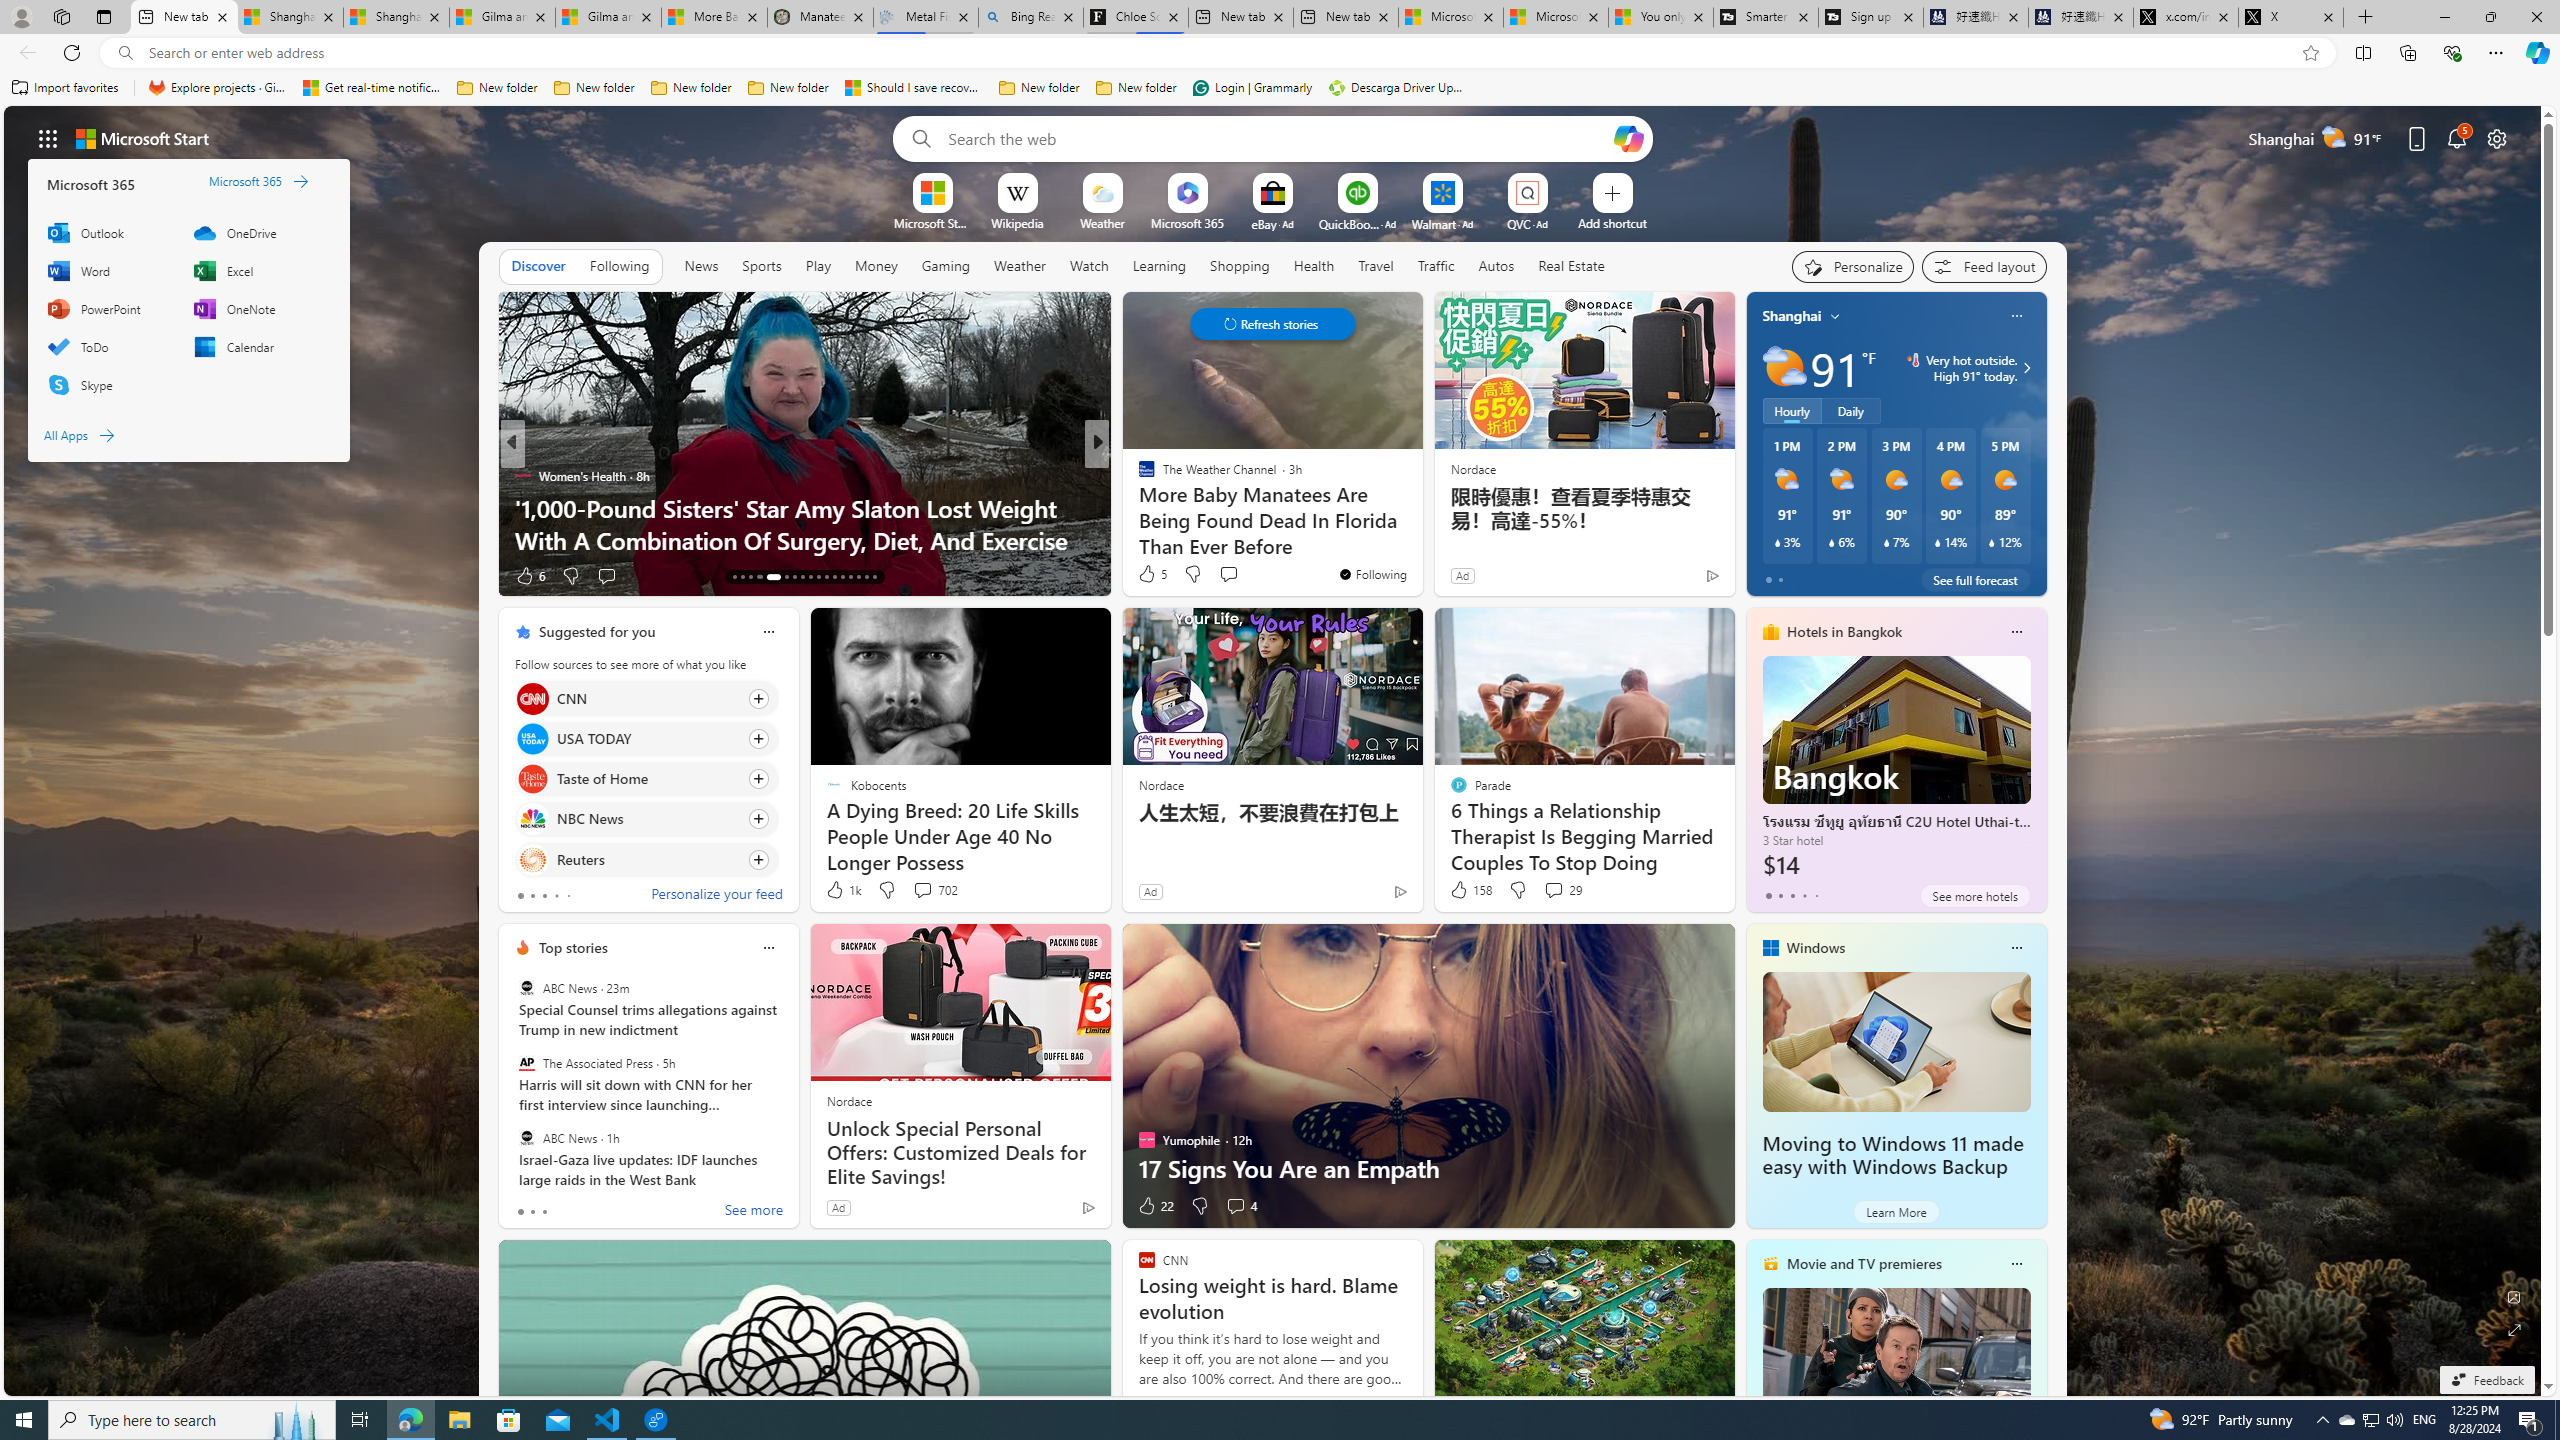 The width and height of the screenshot is (2560, 1440). What do you see at coordinates (1136, 88) in the screenshot?
I see `New folder` at bounding box center [1136, 88].